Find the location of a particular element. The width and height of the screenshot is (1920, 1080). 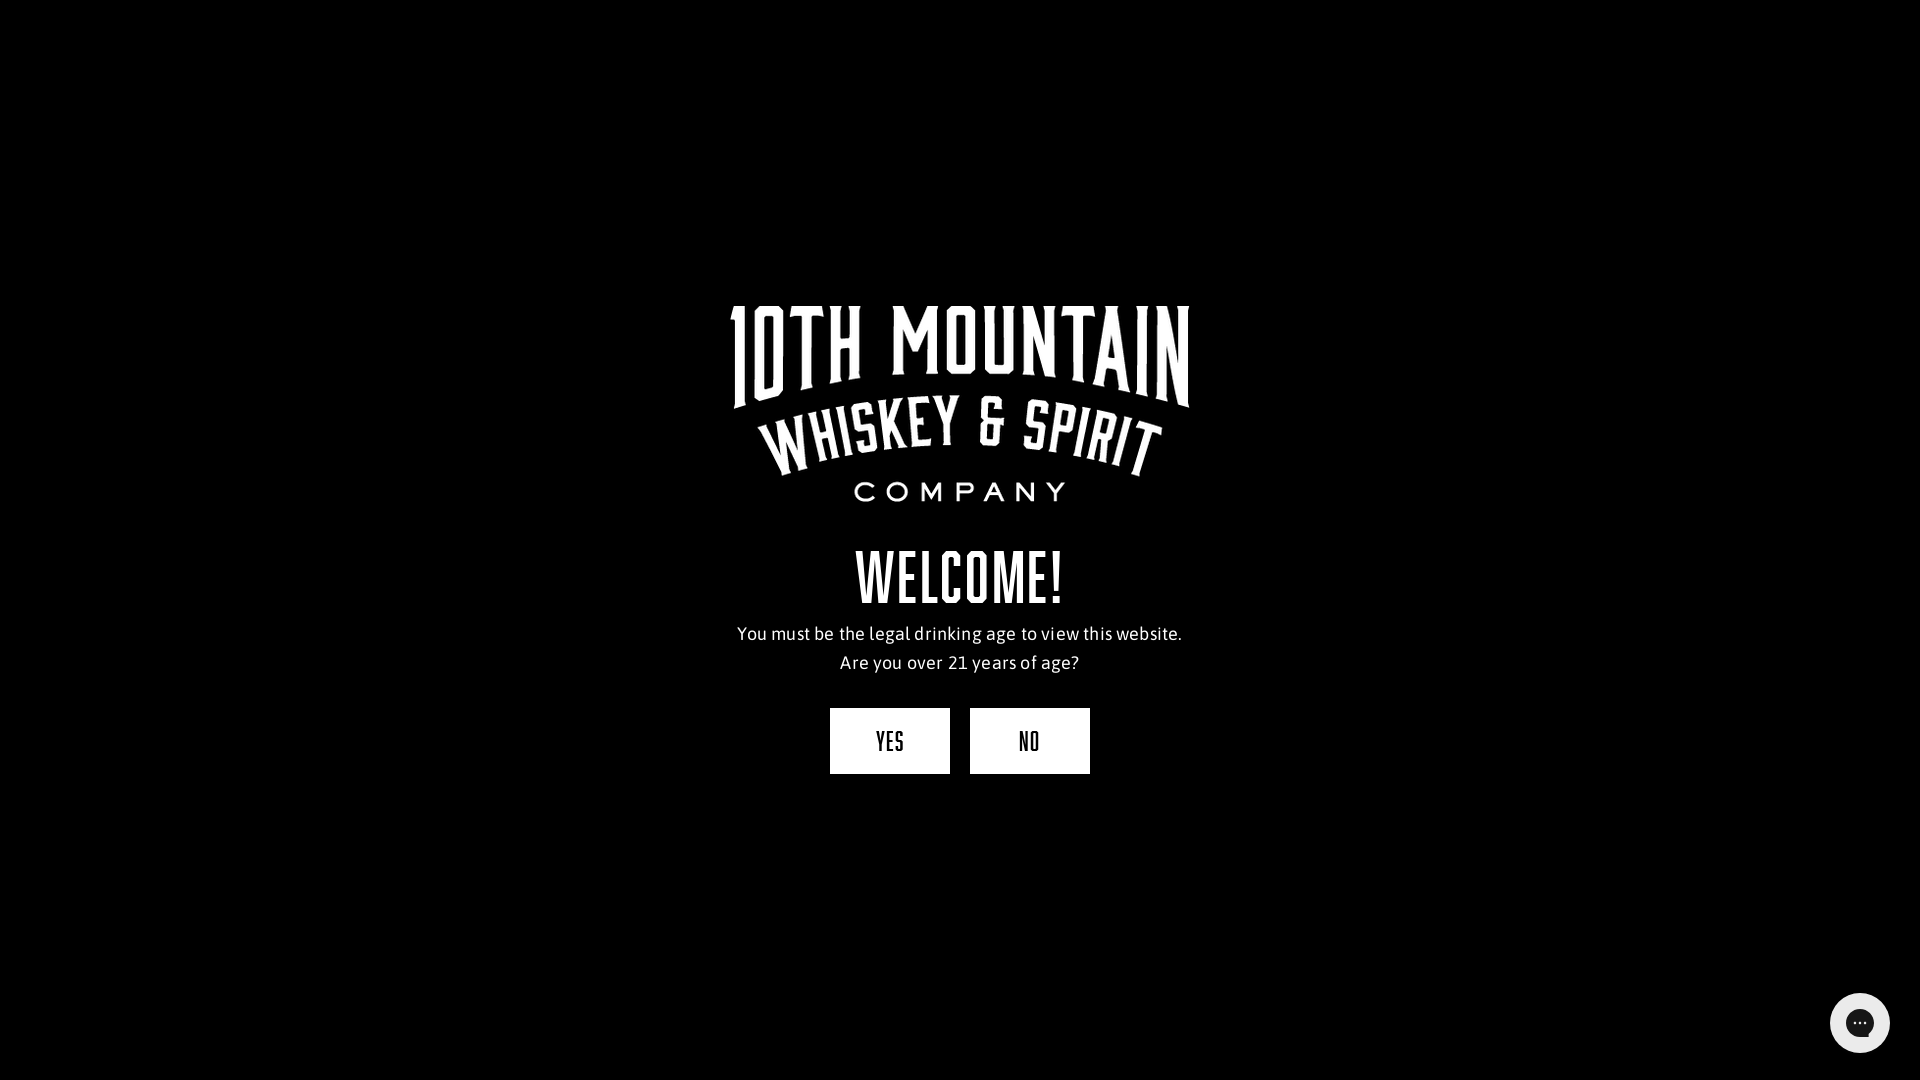

Find Us is located at coordinates (1204, 62).